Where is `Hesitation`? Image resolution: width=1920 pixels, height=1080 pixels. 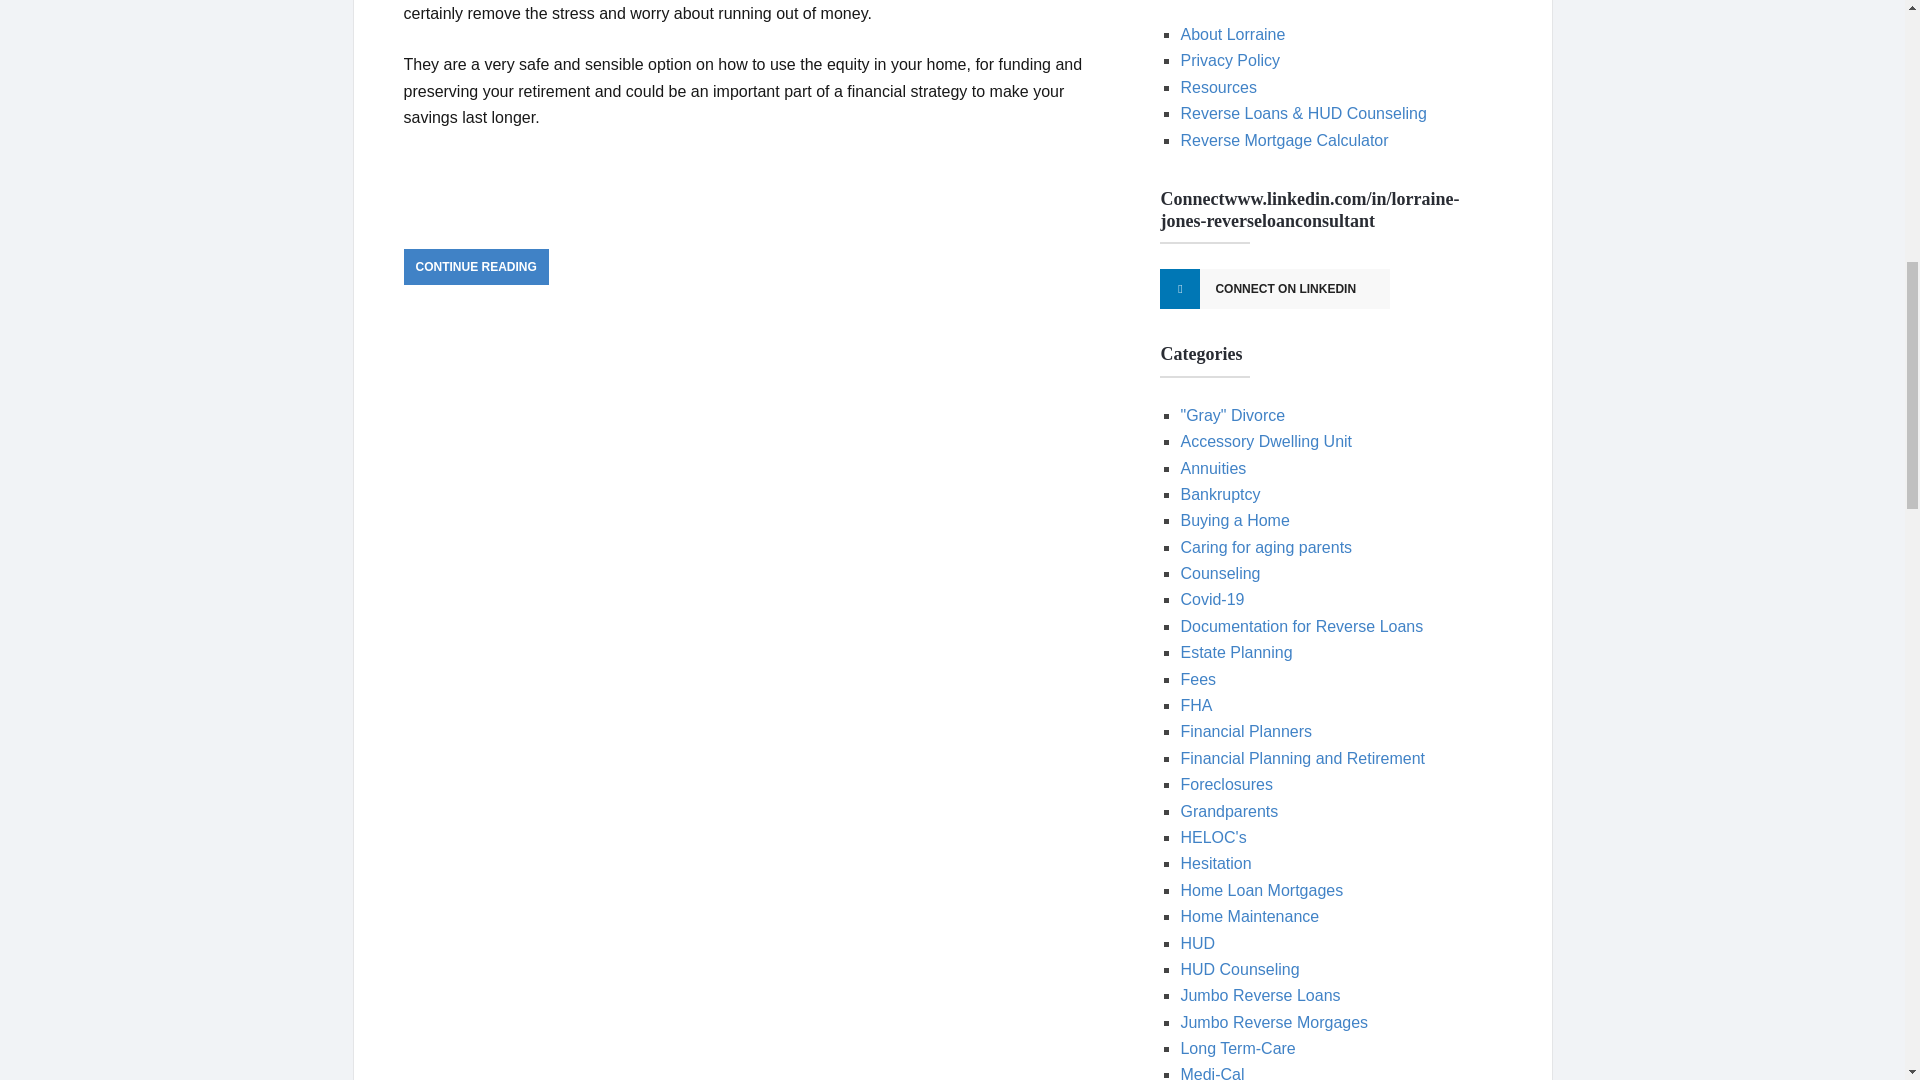 Hesitation is located at coordinates (1216, 863).